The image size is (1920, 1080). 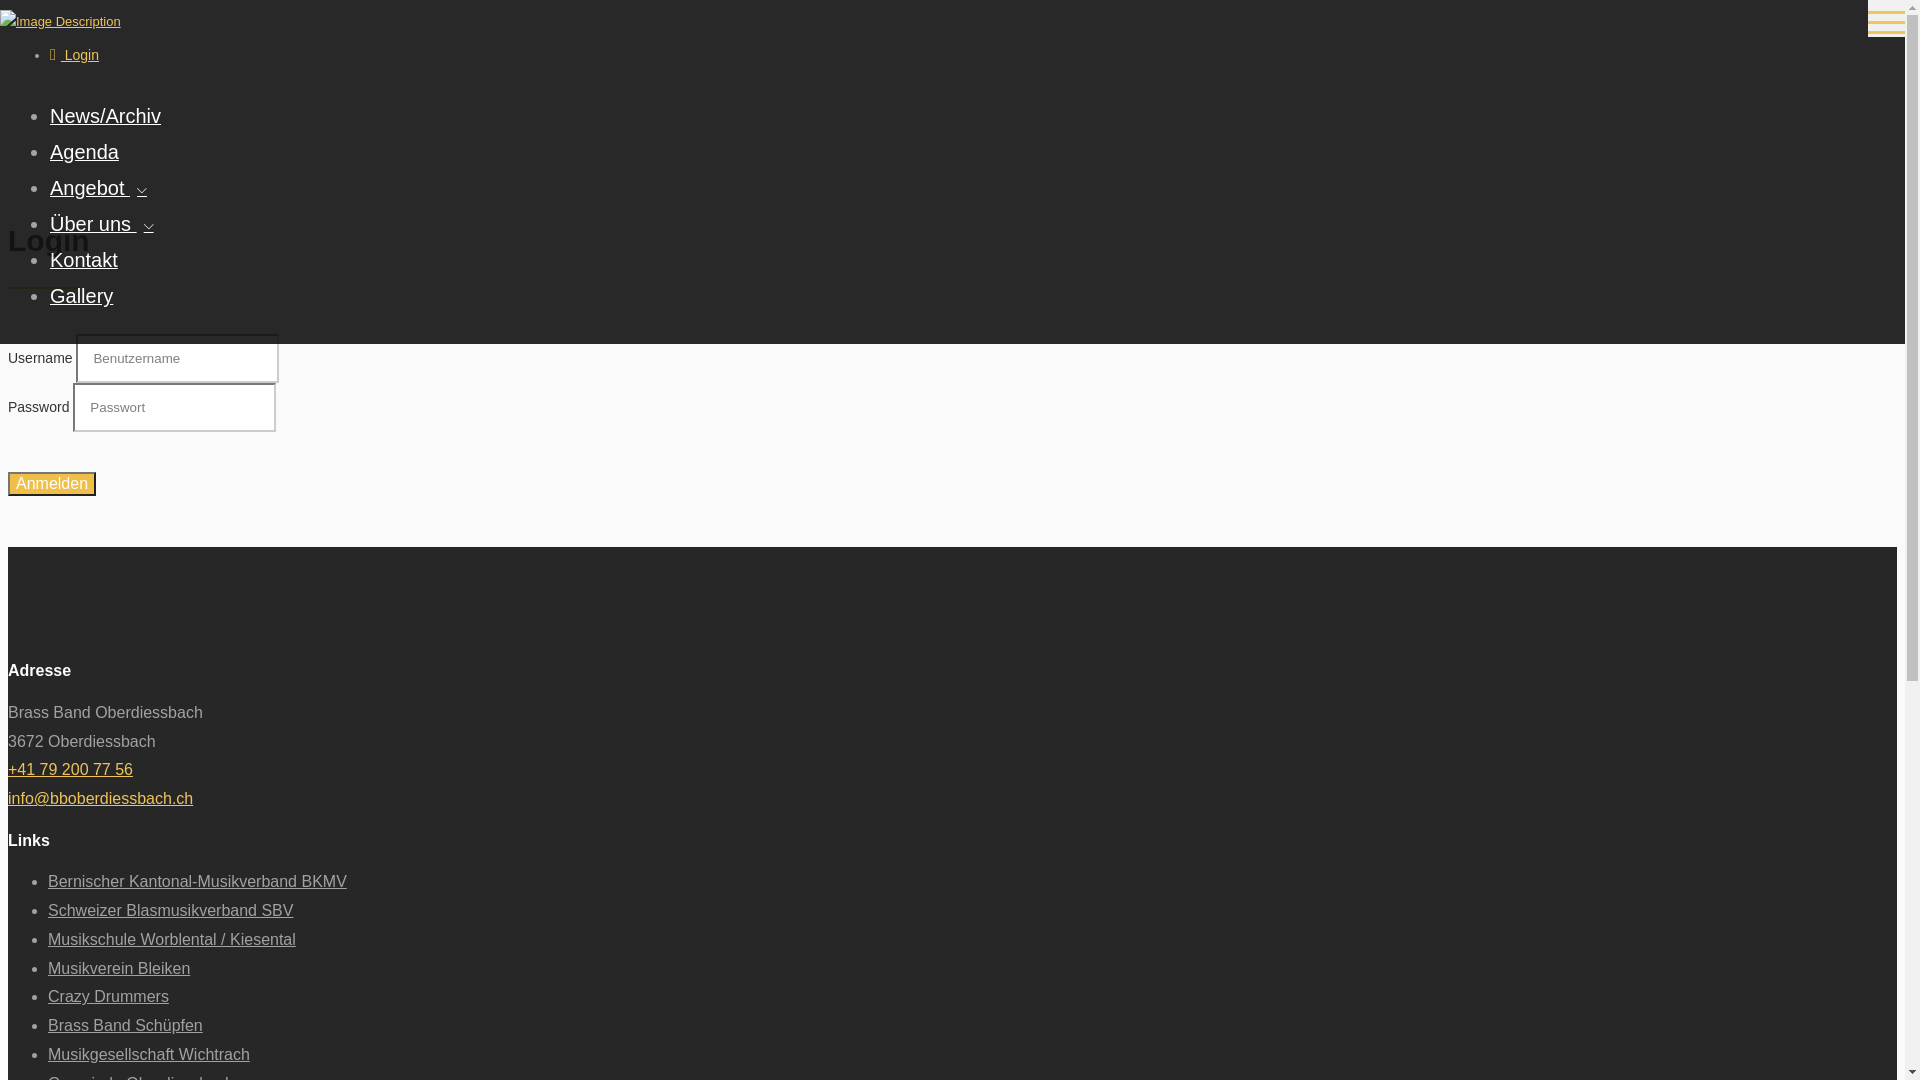 I want to click on Login, so click(x=74, y=55).